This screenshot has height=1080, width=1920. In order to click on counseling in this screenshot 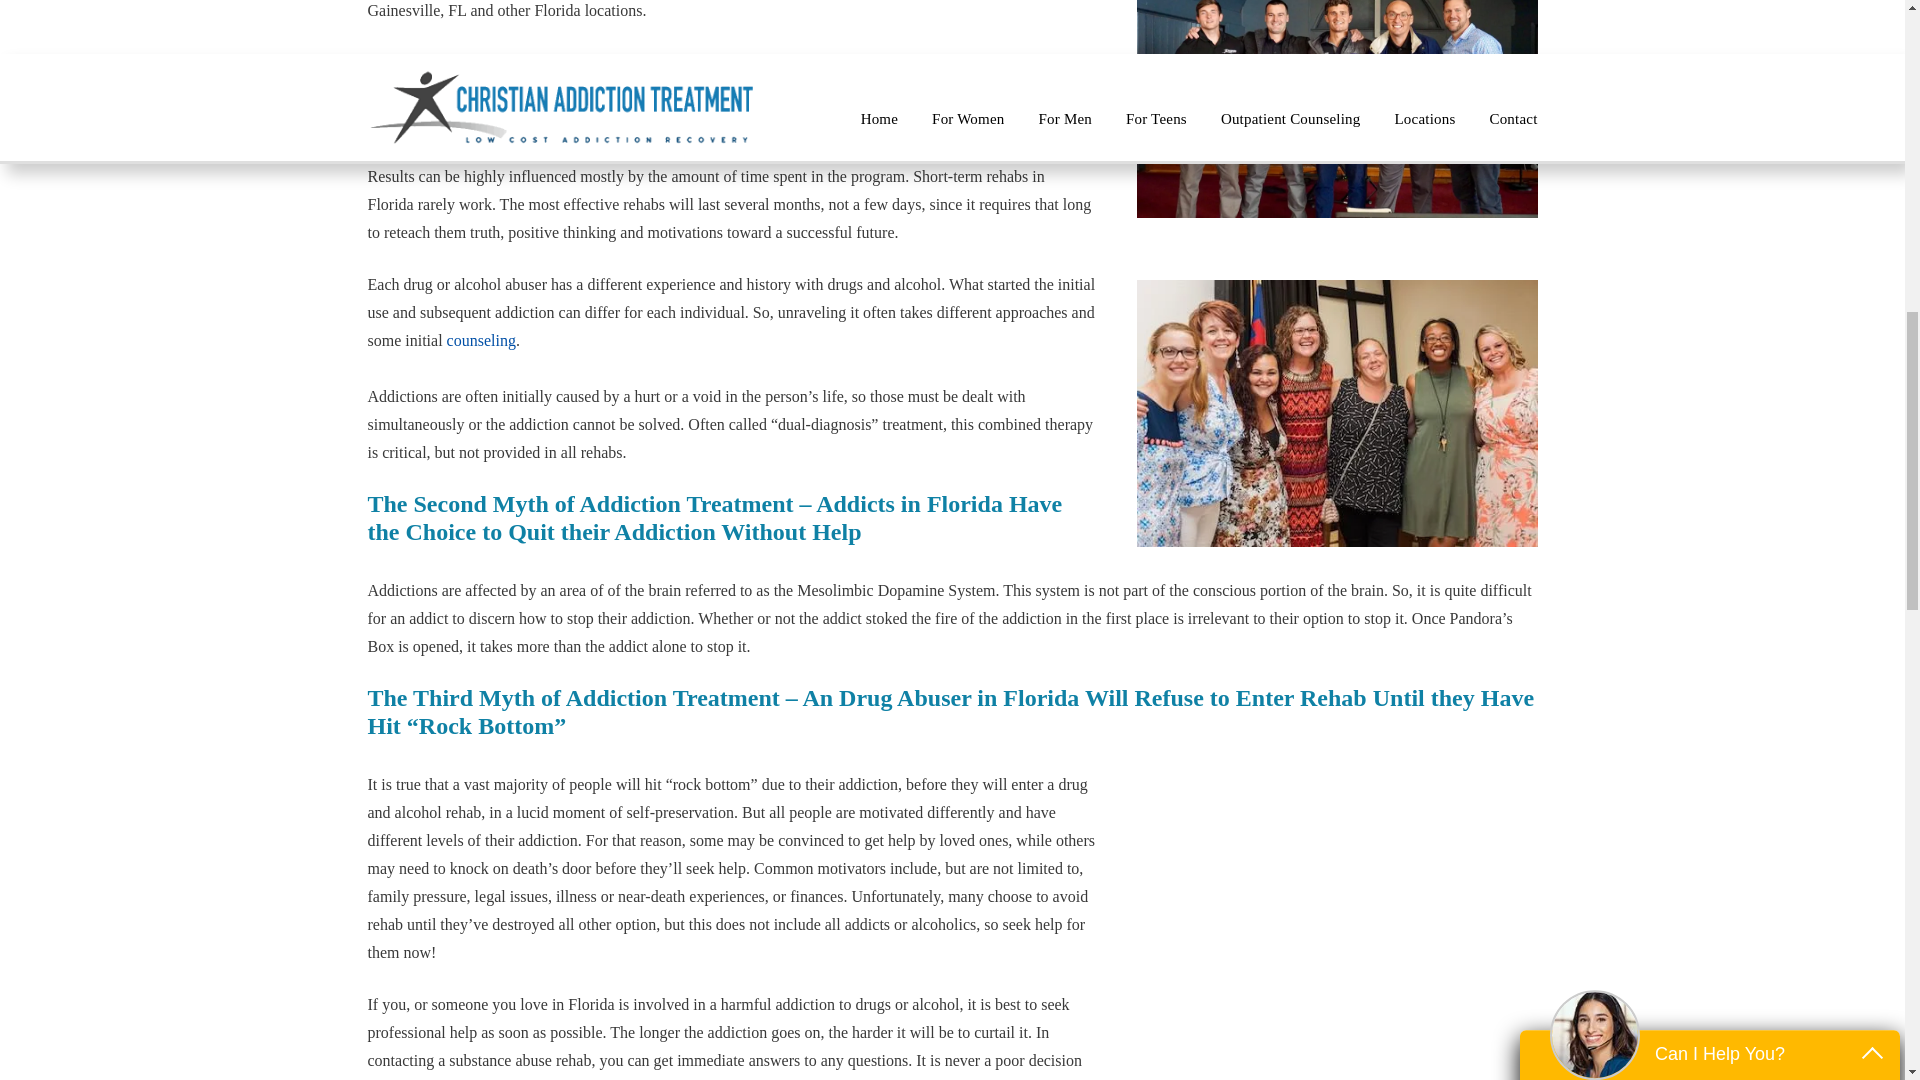, I will do `click(482, 340)`.